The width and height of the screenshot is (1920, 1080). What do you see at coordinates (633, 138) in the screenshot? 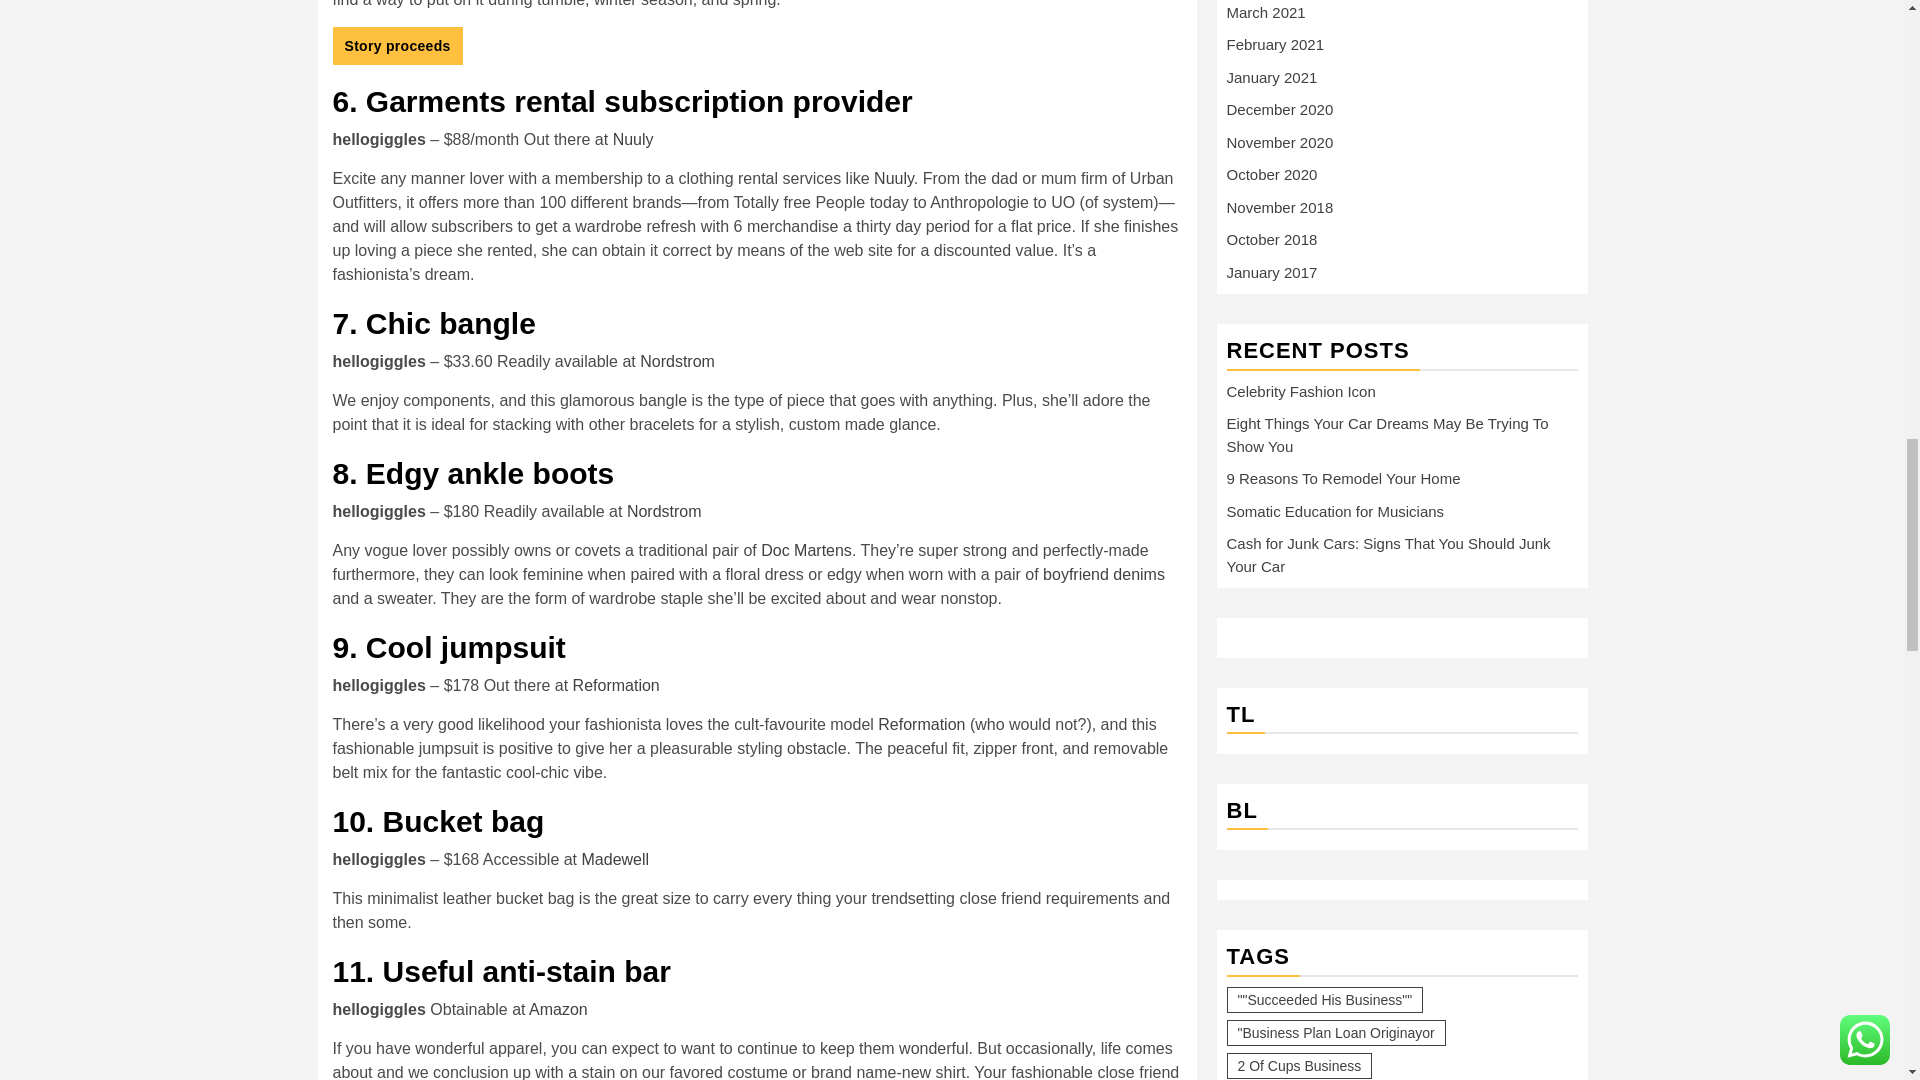
I see `Nuuly` at bounding box center [633, 138].